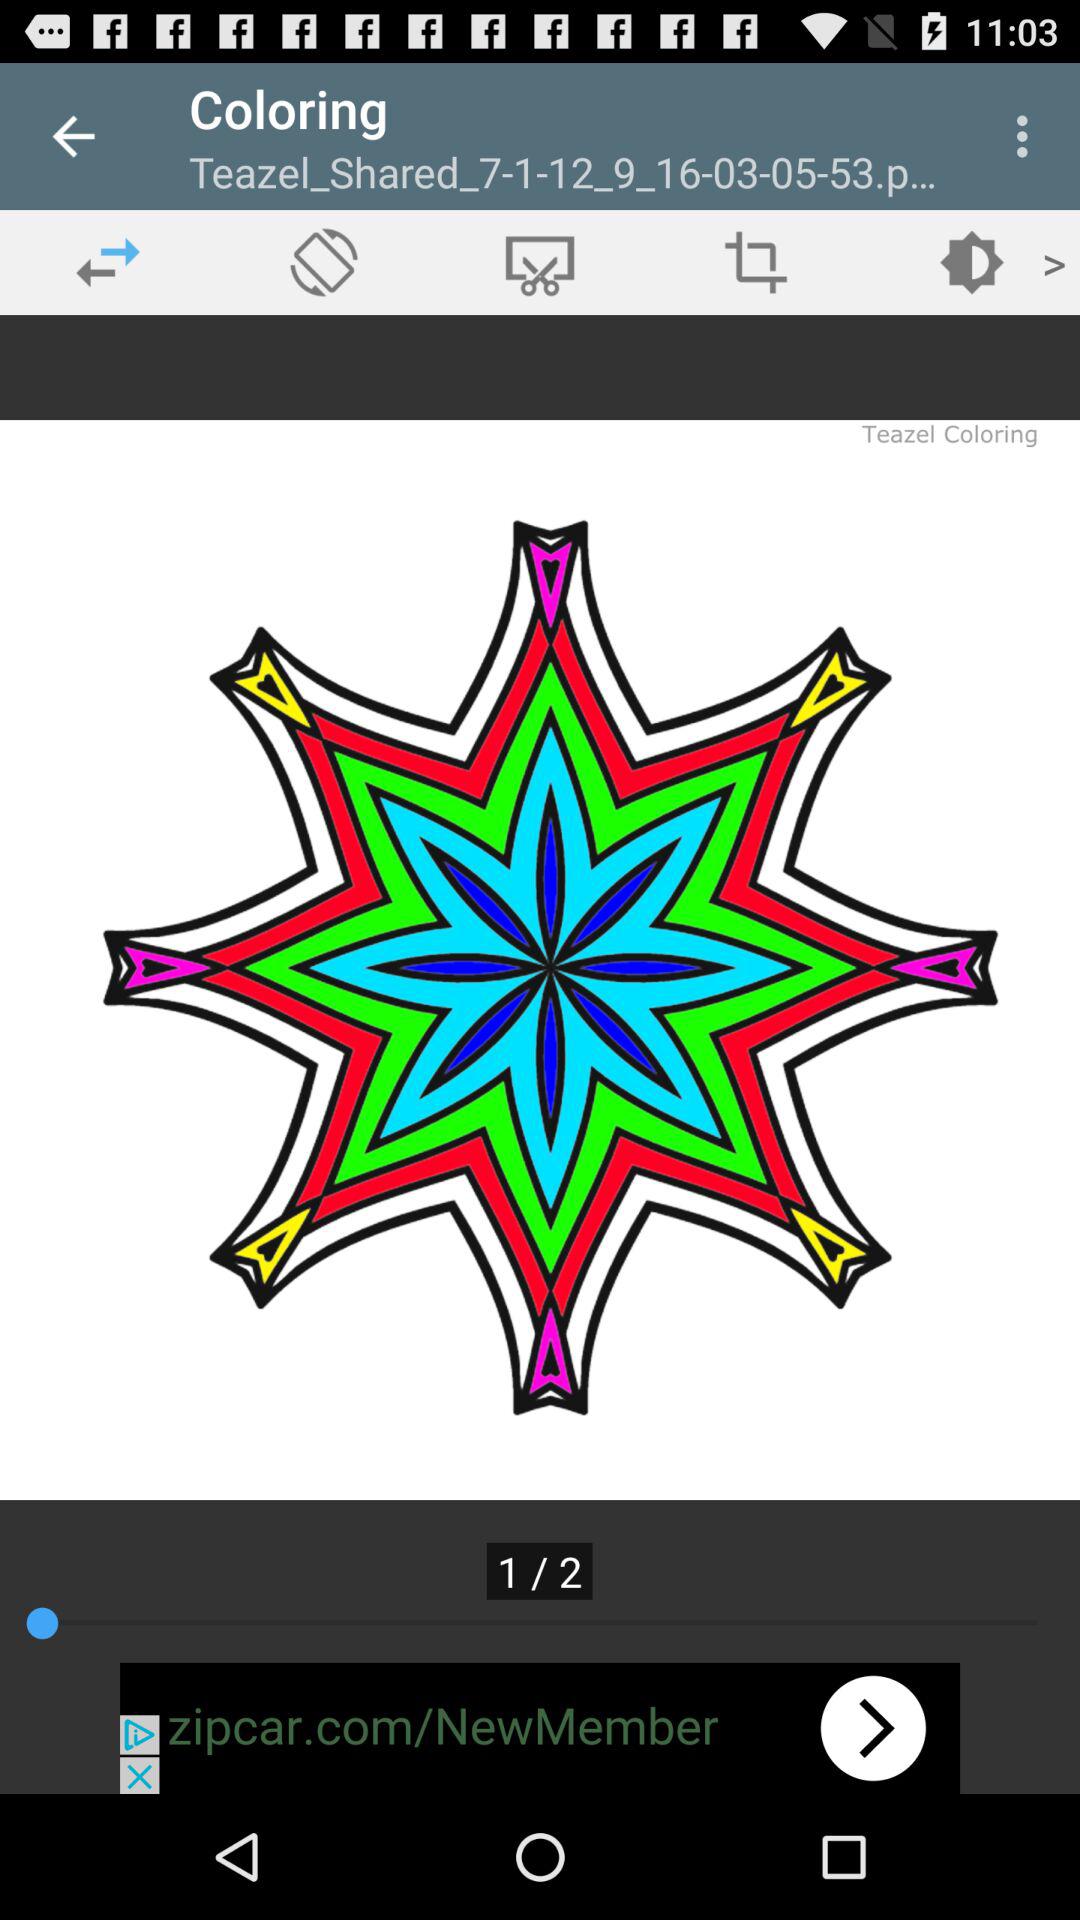 The image size is (1080, 1920). I want to click on invert image option, so click(756, 262).